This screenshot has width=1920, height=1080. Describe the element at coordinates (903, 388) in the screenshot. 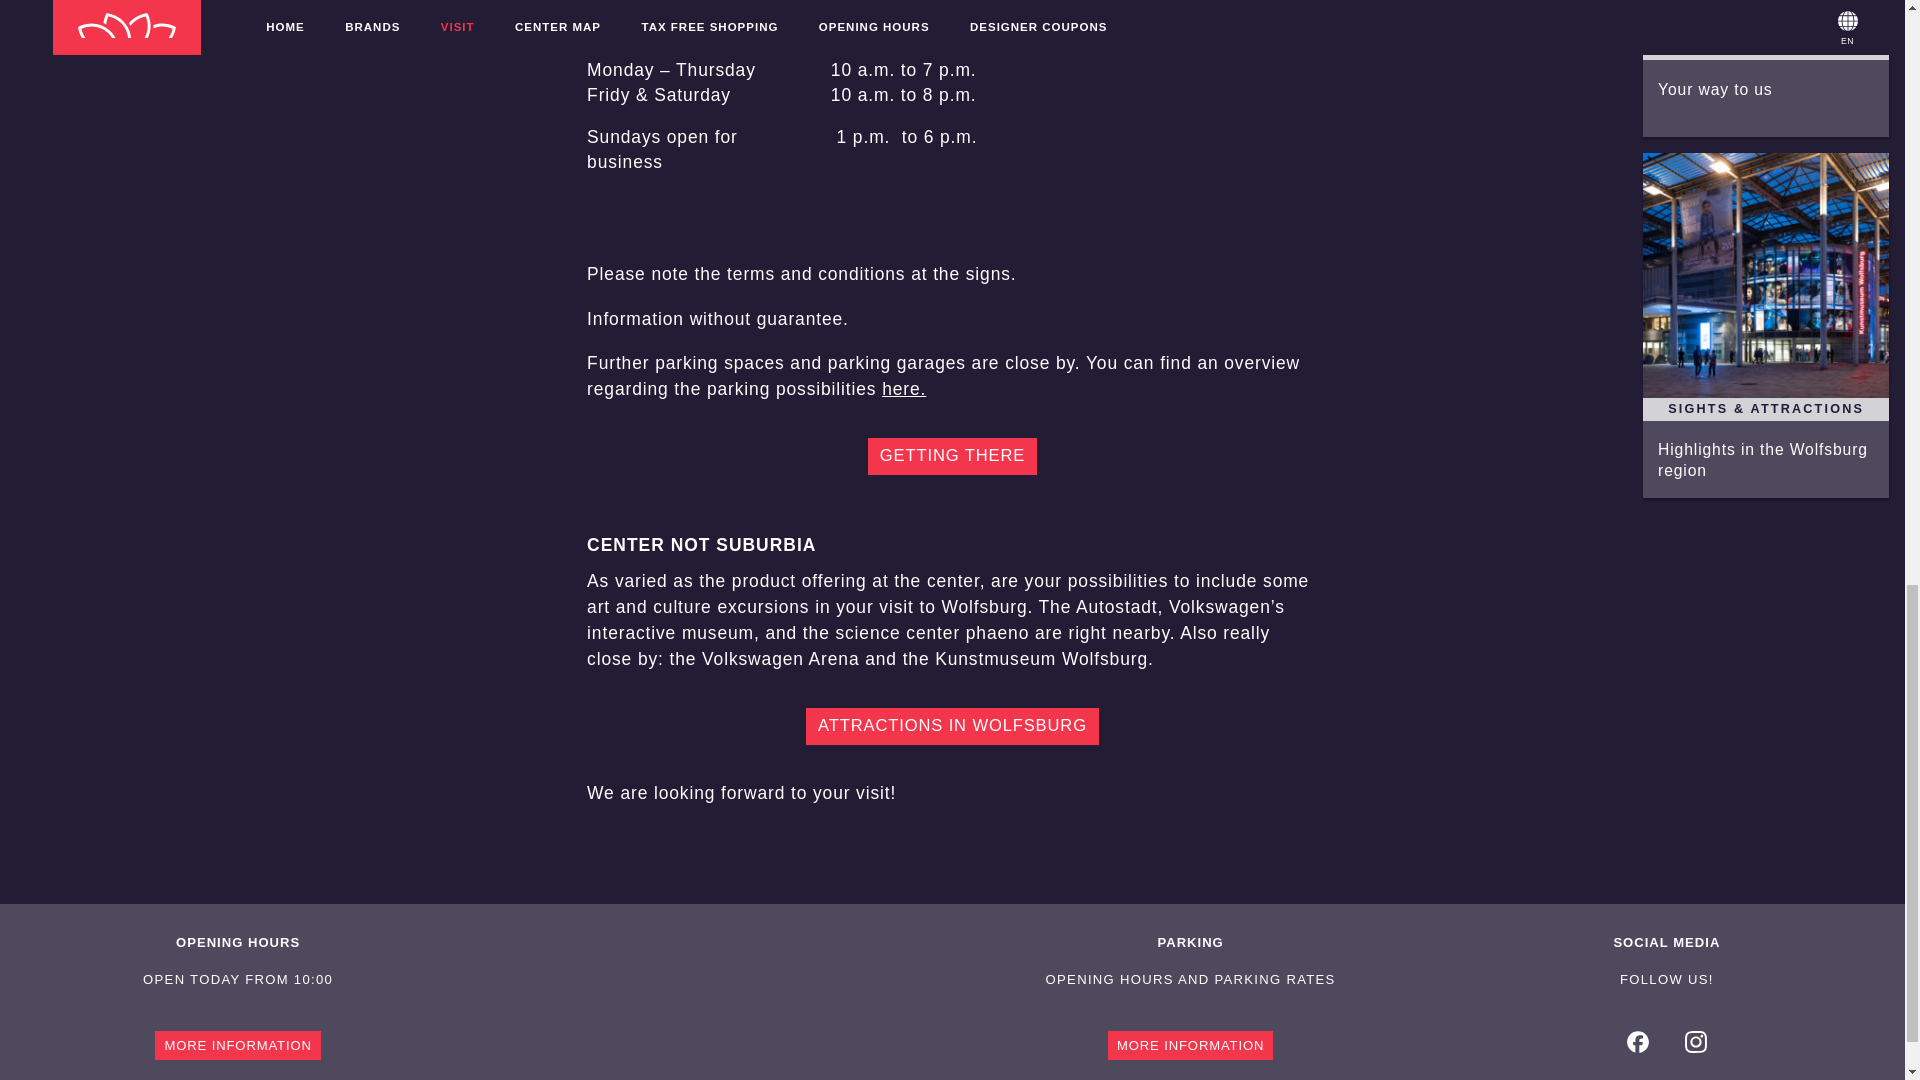

I see `here.` at that location.